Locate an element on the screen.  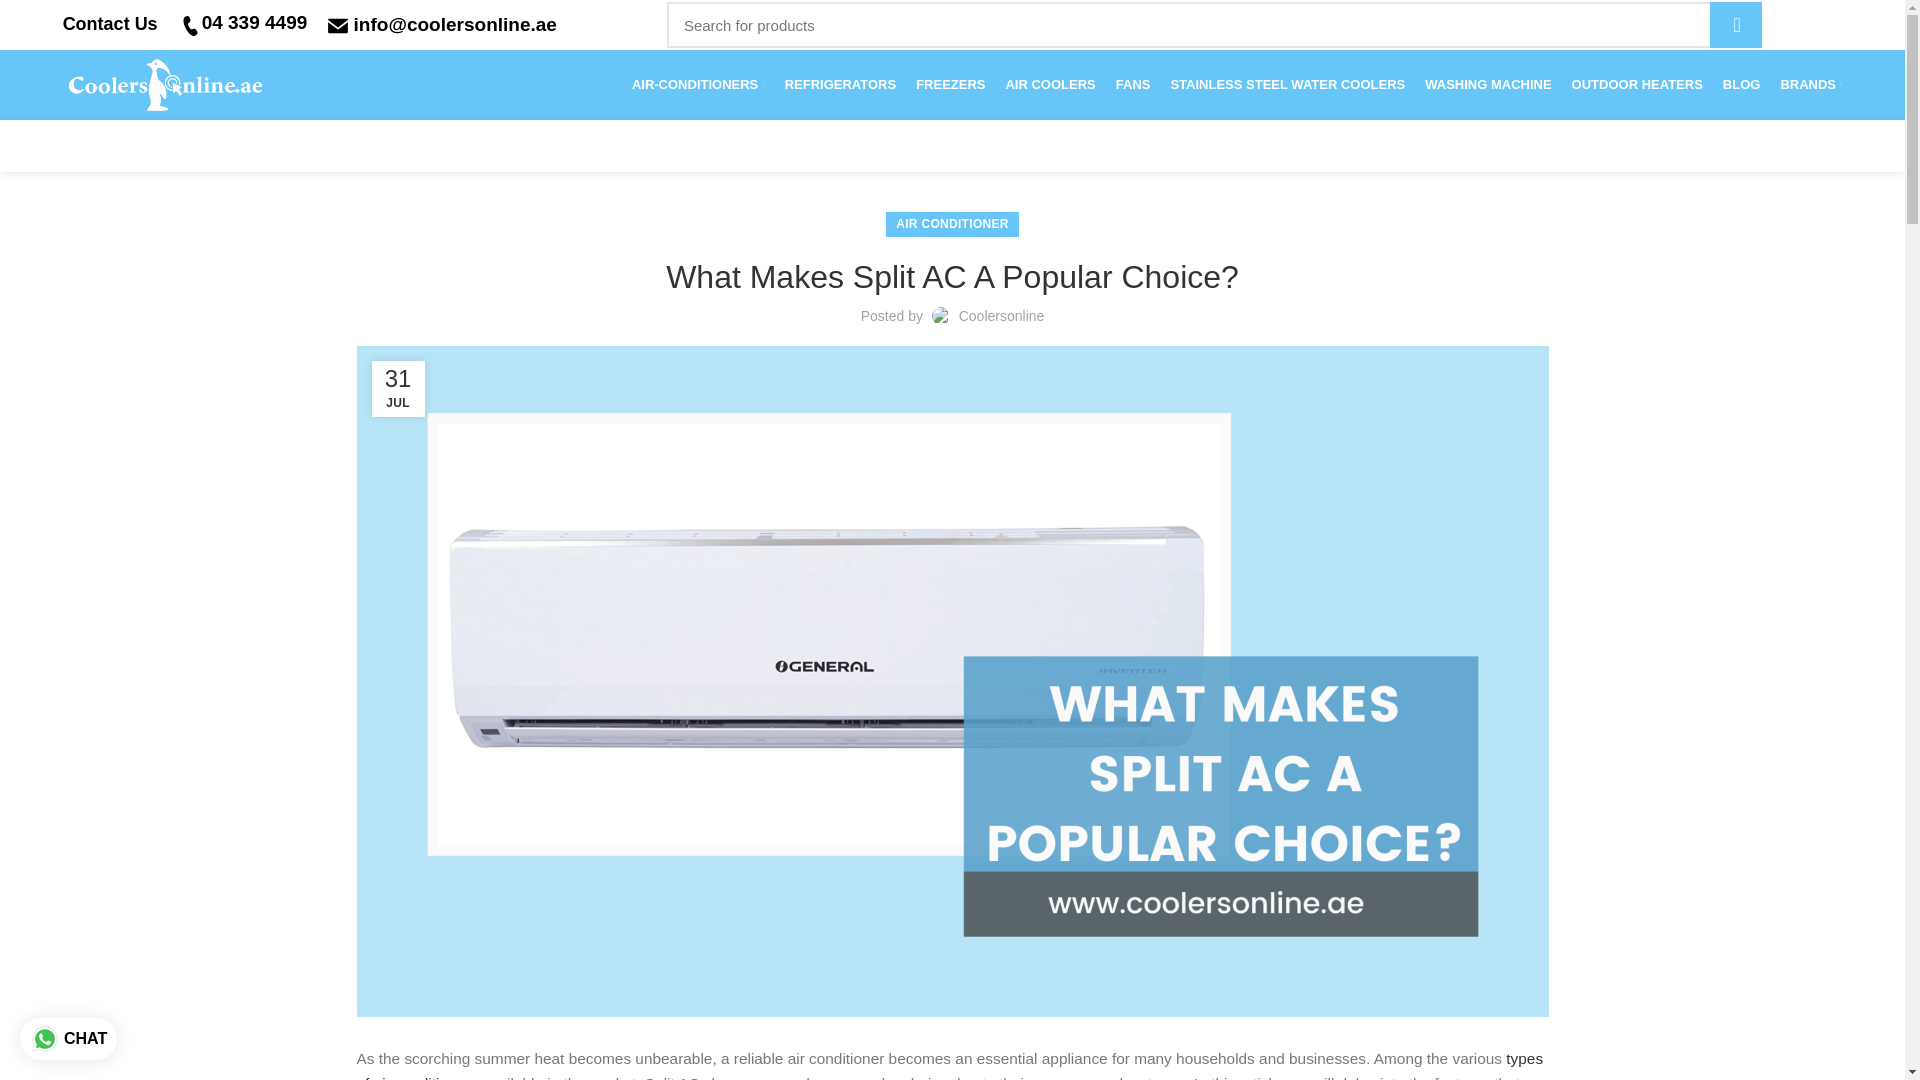
AIR-CONDITIONERS is located at coordinates (698, 84).